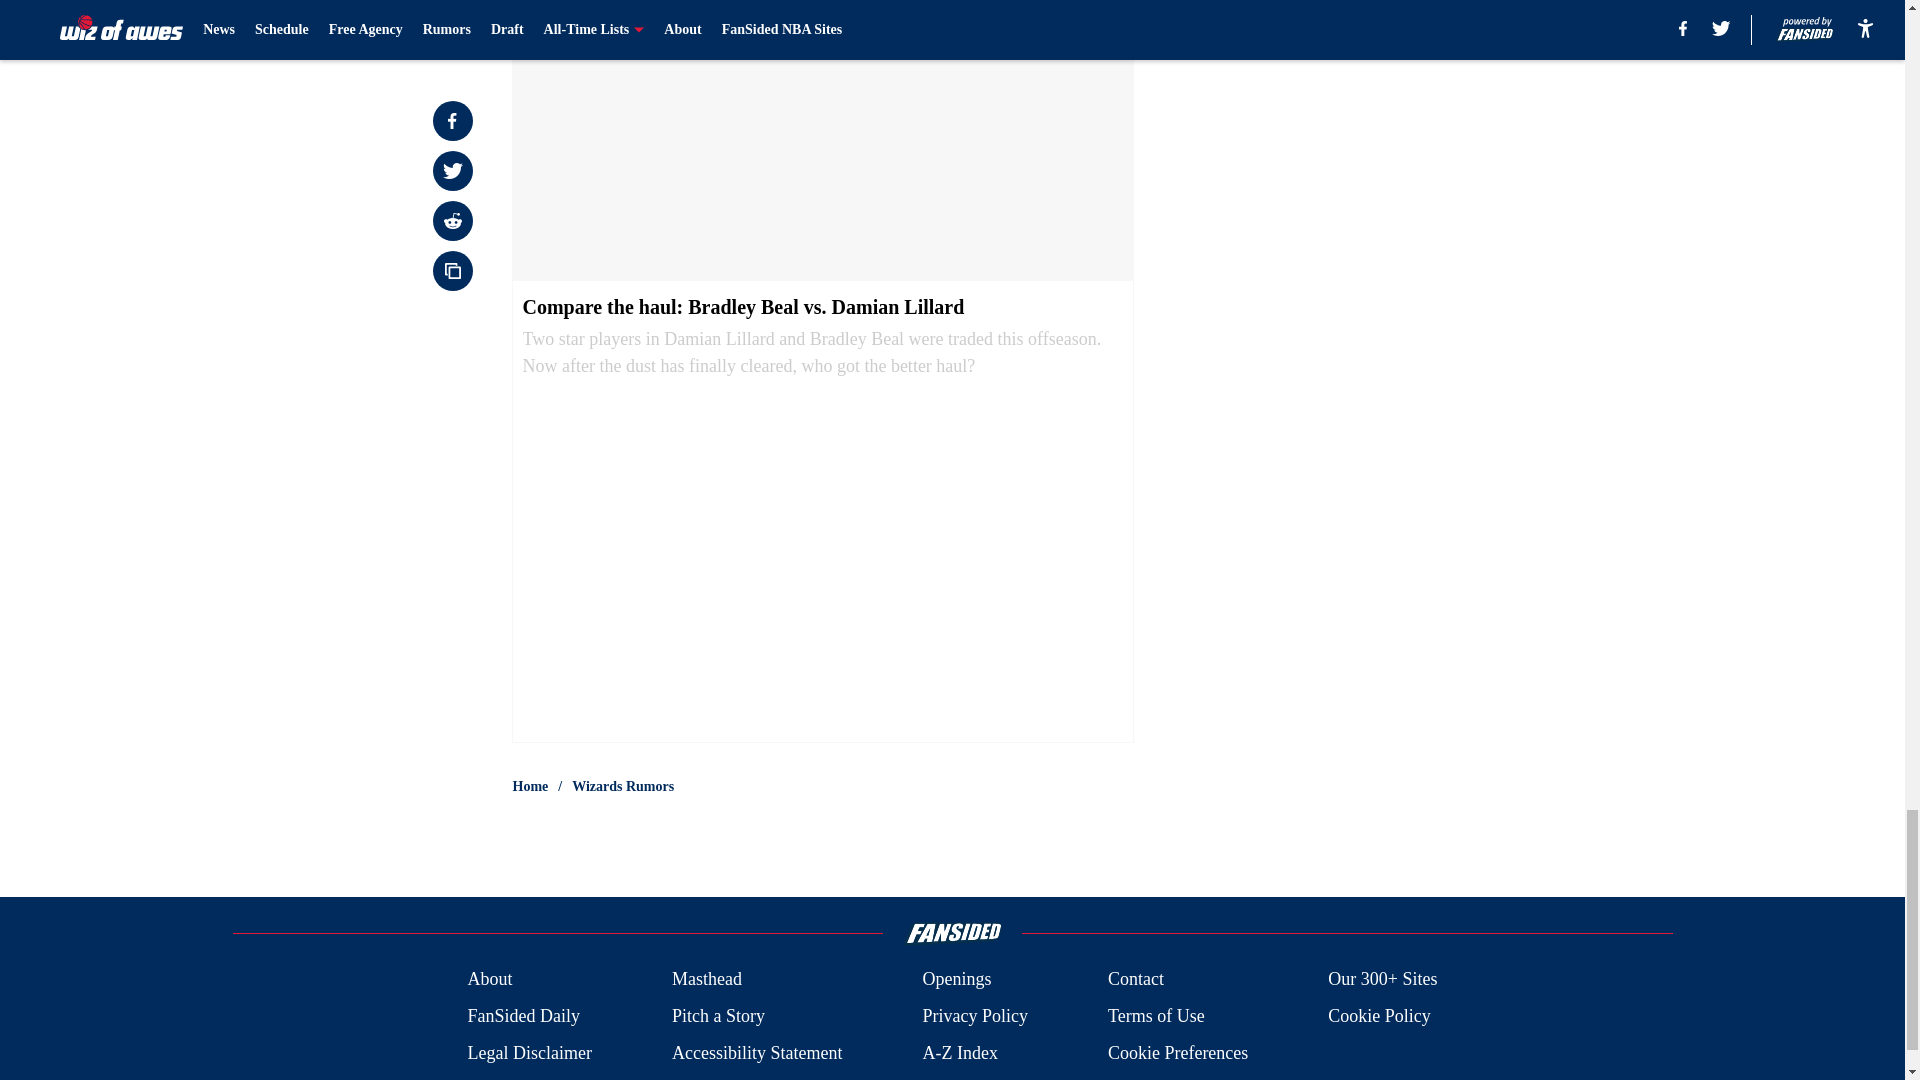 The height and width of the screenshot is (1080, 1920). I want to click on Contact, so click(1135, 978).